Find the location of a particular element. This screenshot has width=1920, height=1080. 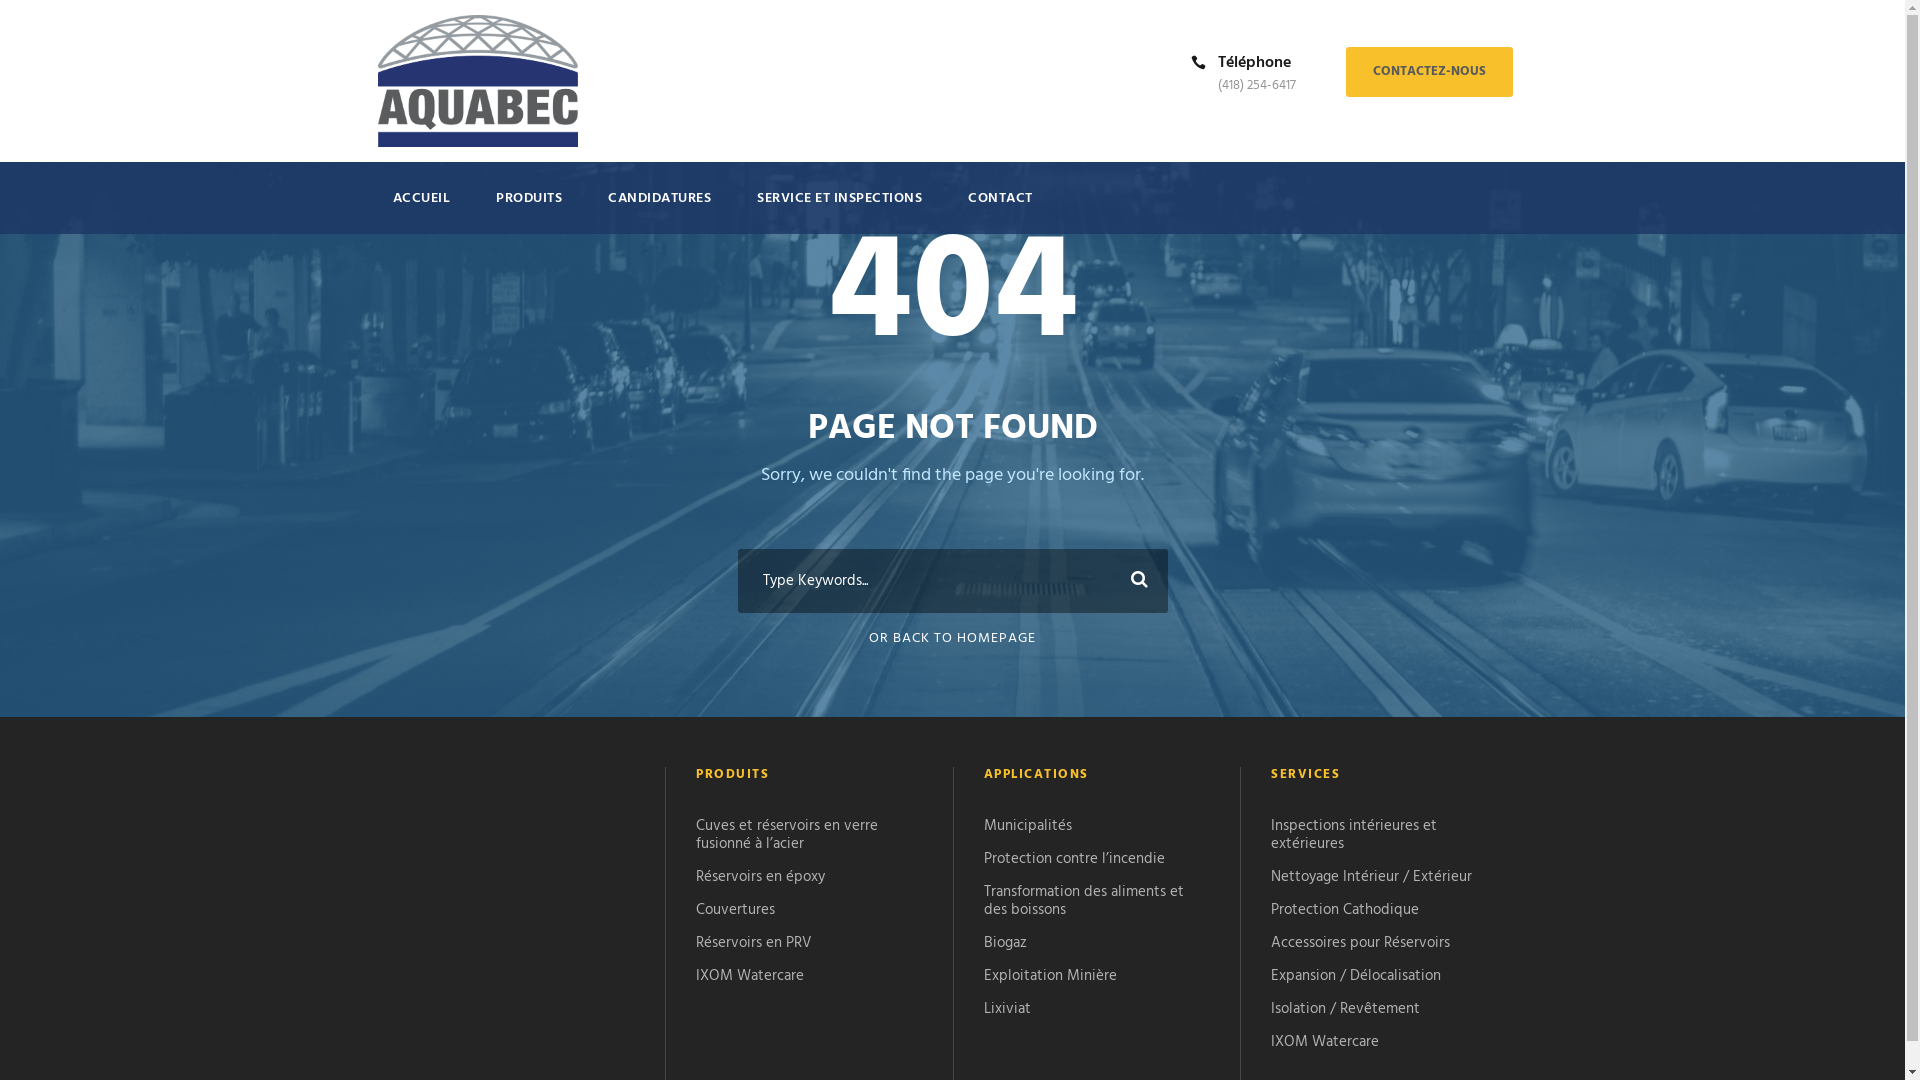

CONTACT is located at coordinates (1000, 210).